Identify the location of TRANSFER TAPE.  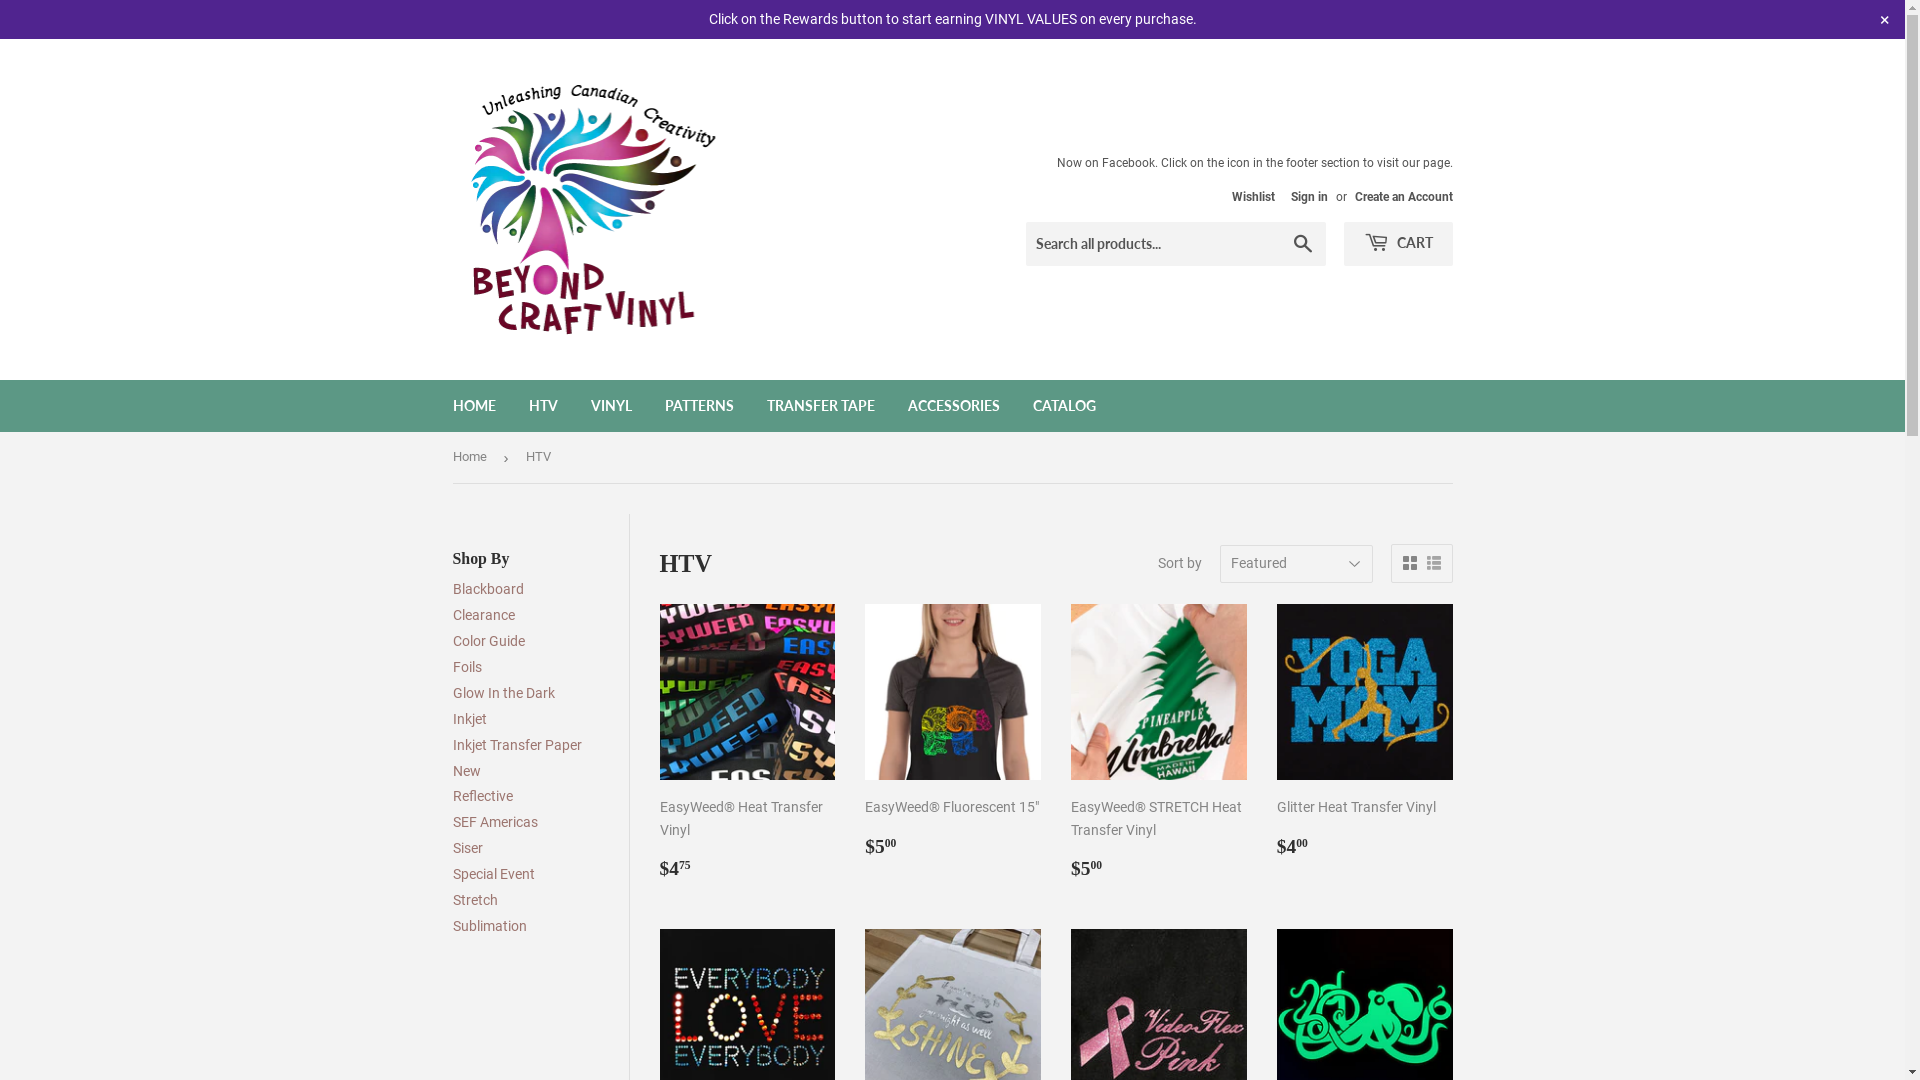
(821, 406).